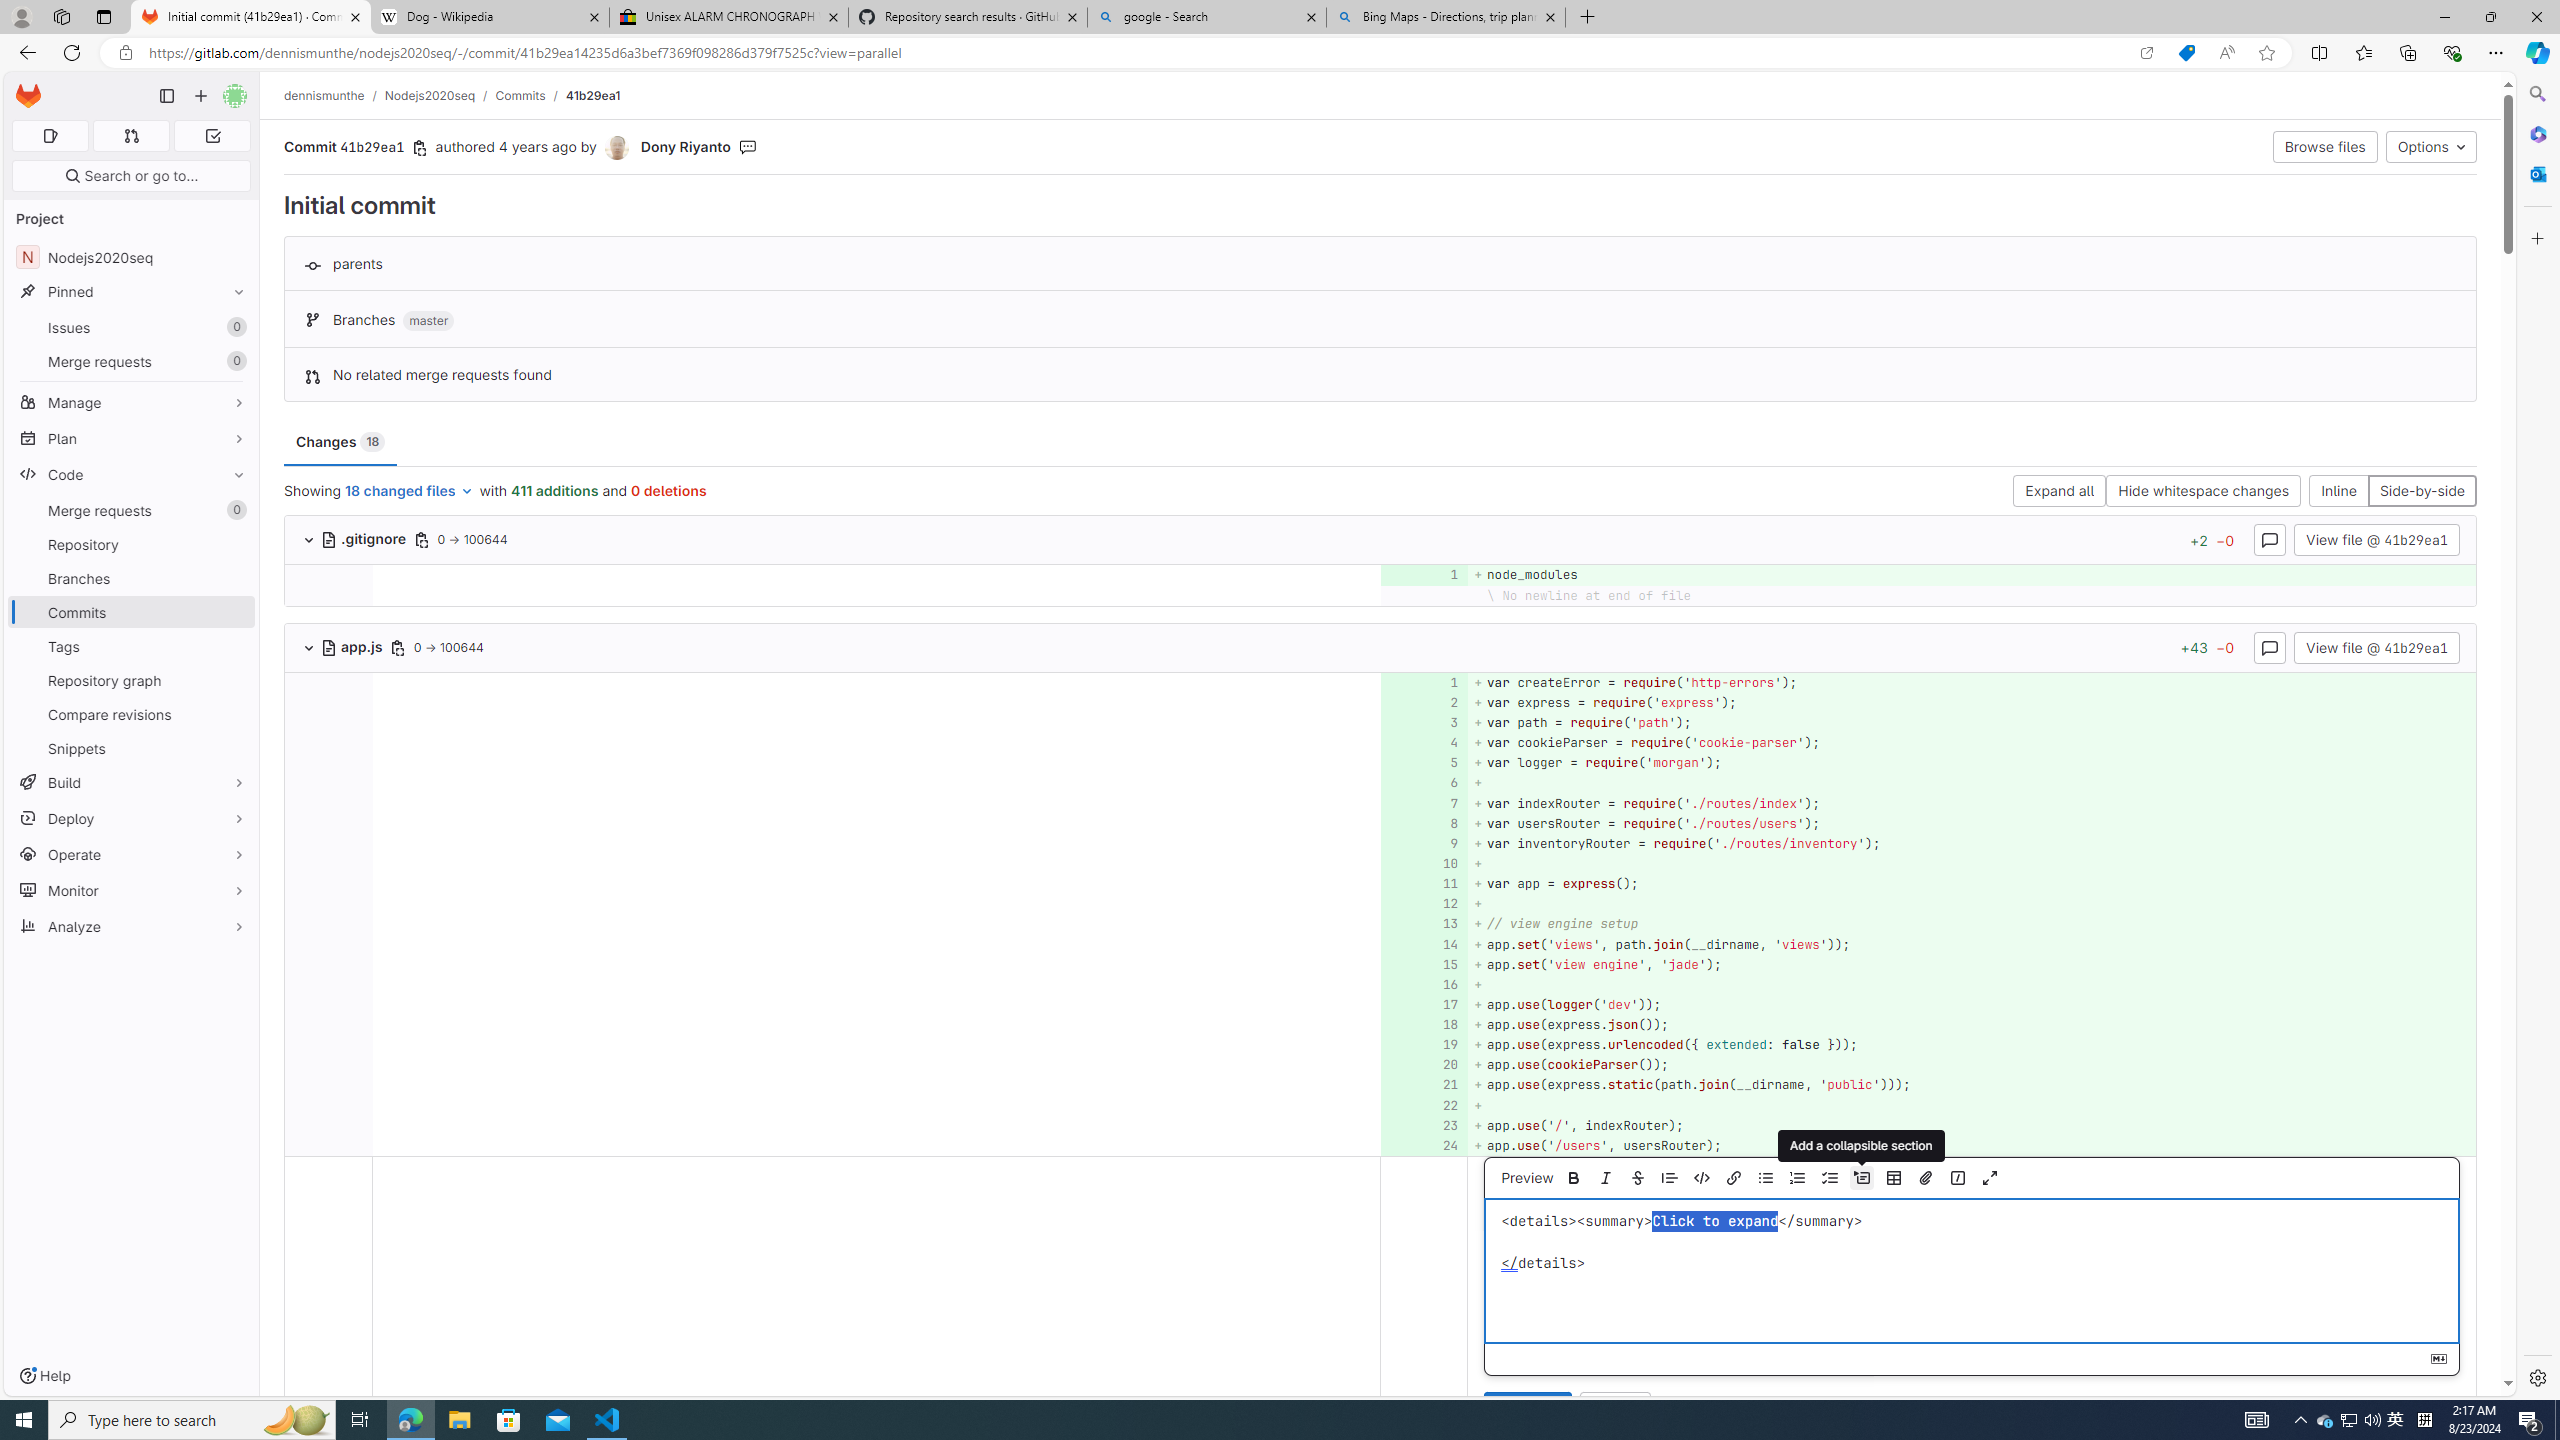 This screenshot has width=2560, height=1440. I want to click on Build, so click(132, 782).